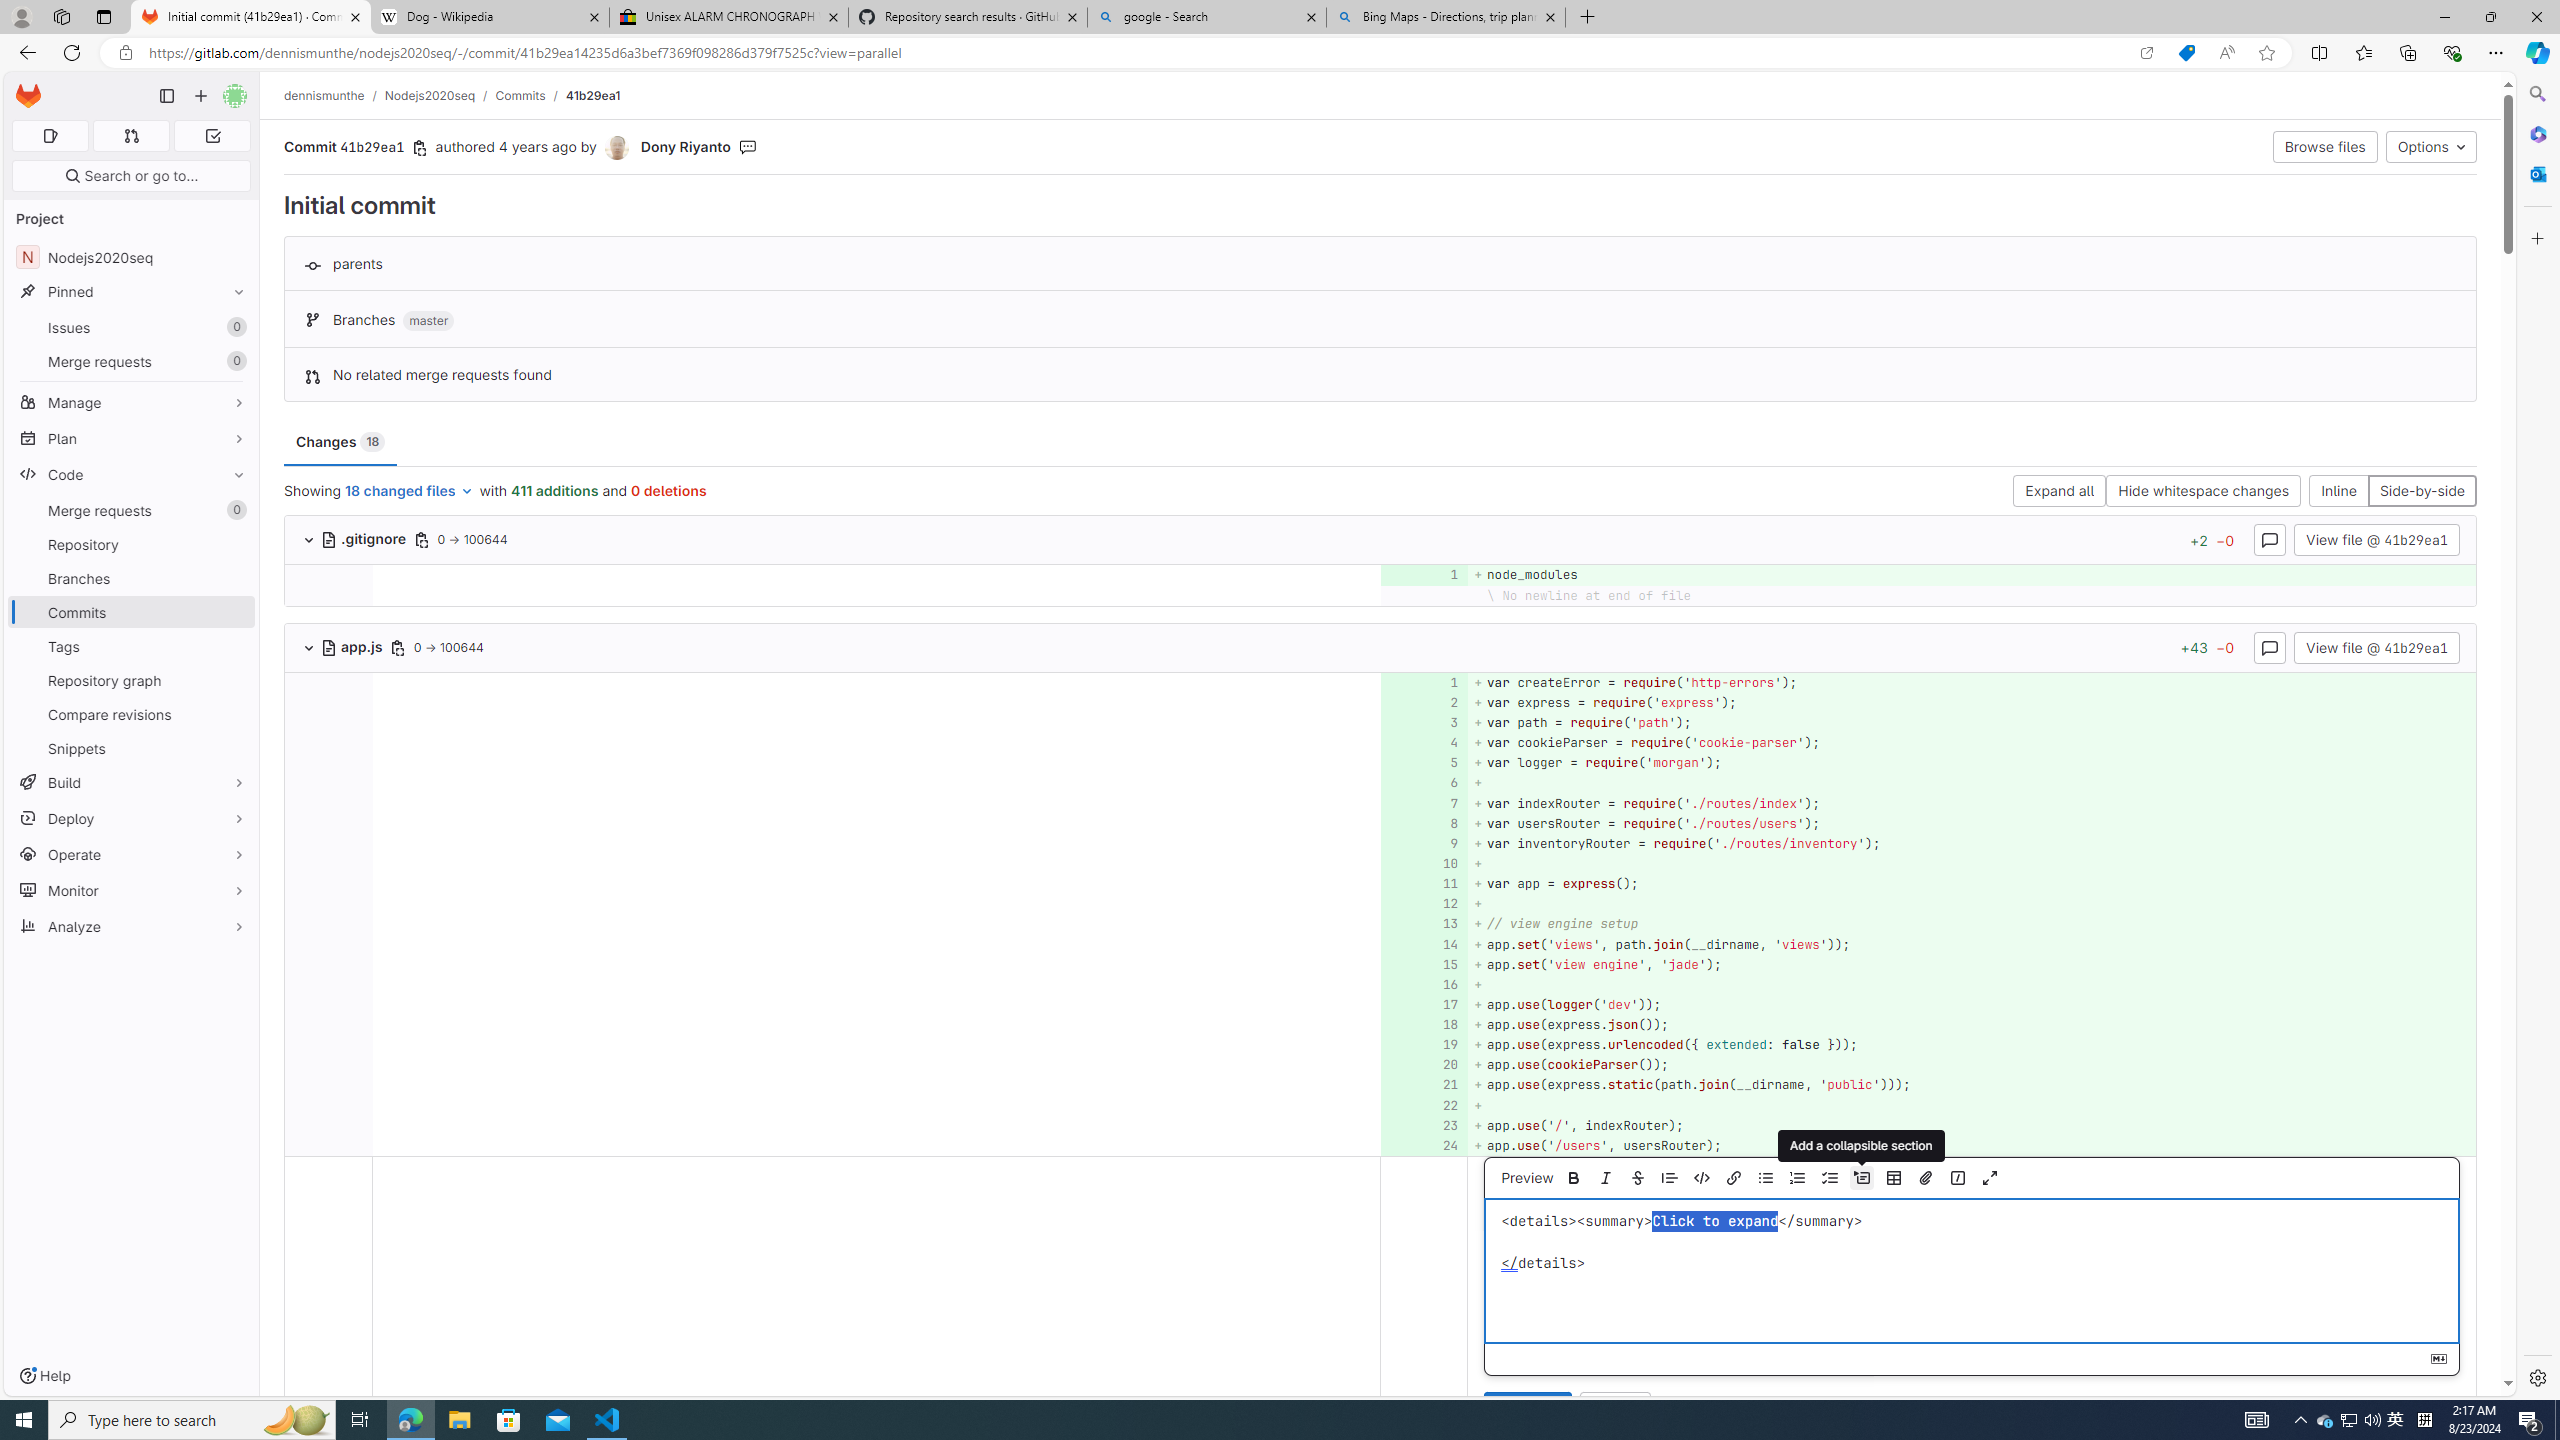 This screenshot has width=2560, height=1440. I want to click on Build, so click(132, 782).